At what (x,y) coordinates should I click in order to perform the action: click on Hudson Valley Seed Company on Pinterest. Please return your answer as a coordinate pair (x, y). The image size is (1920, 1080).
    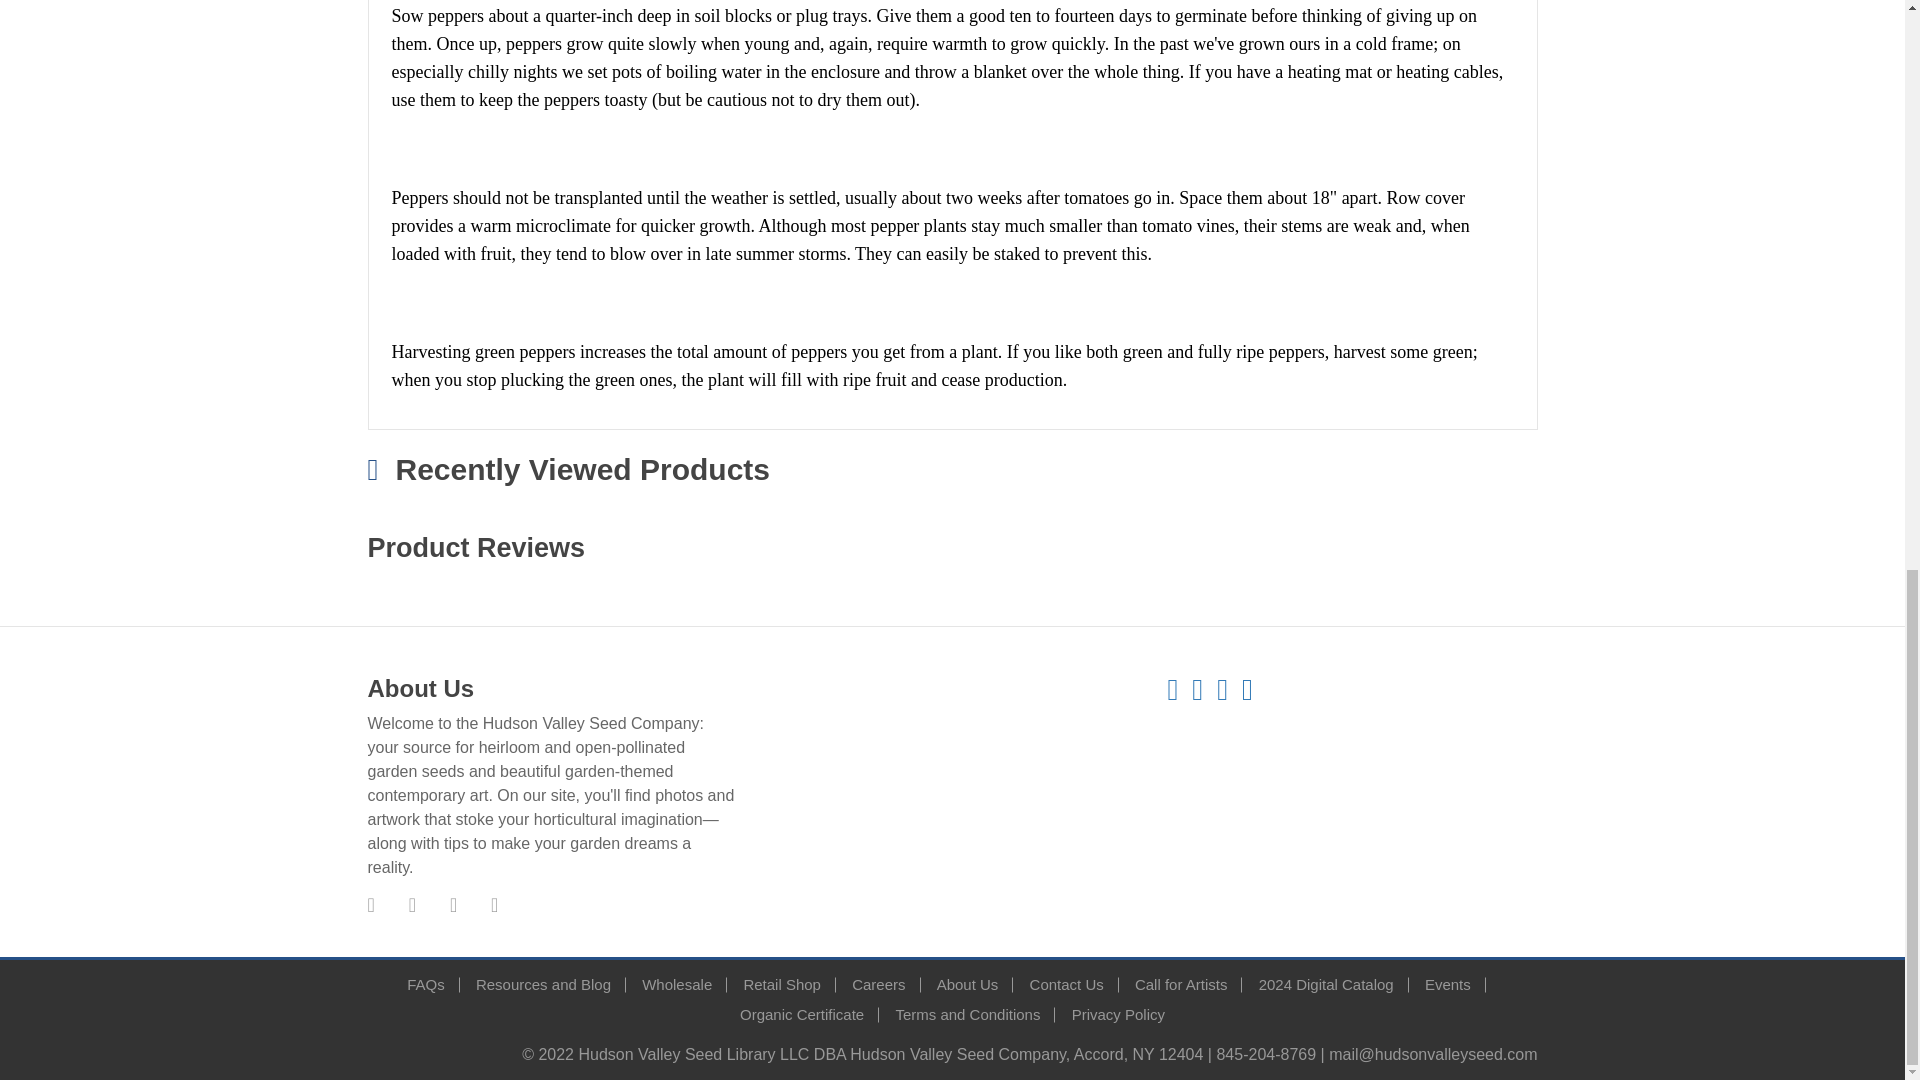
    Looking at the image, I should click on (412, 904).